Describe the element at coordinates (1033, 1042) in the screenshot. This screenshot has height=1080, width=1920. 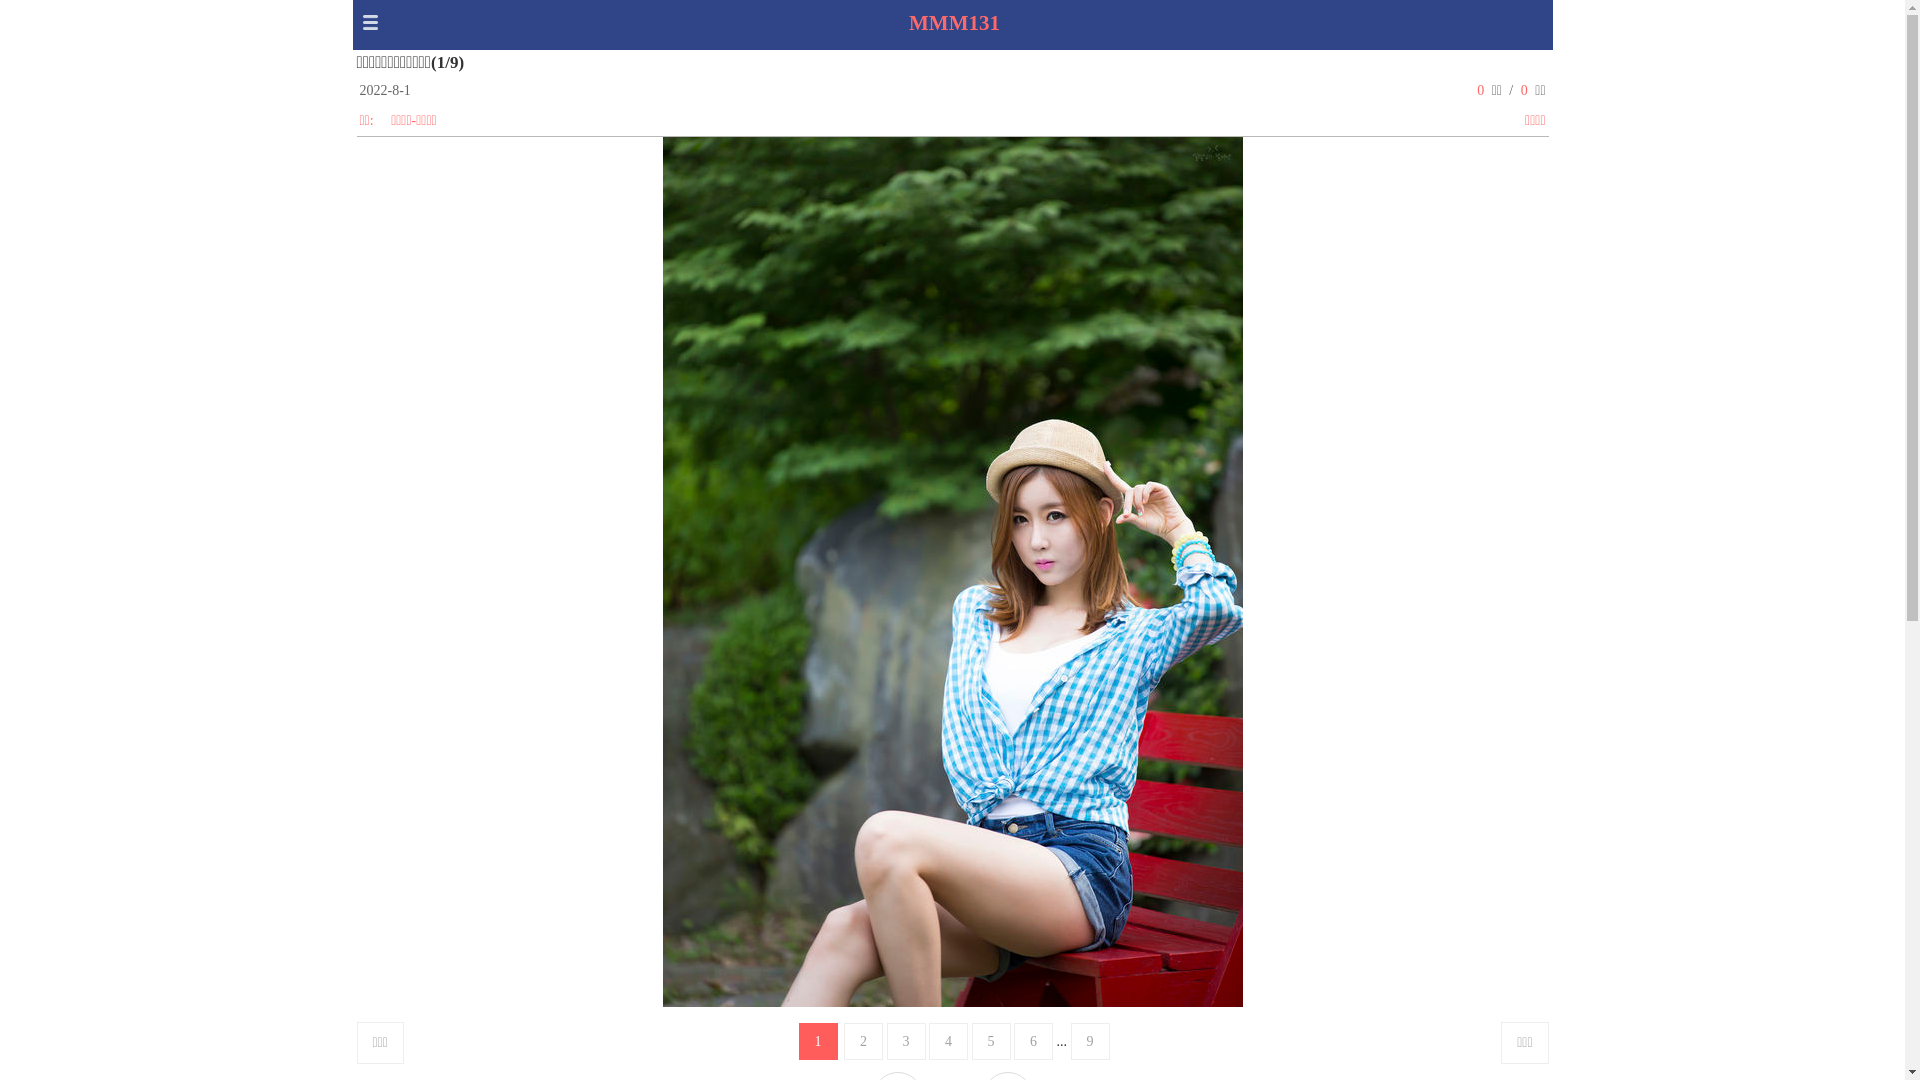
I see `6` at that location.